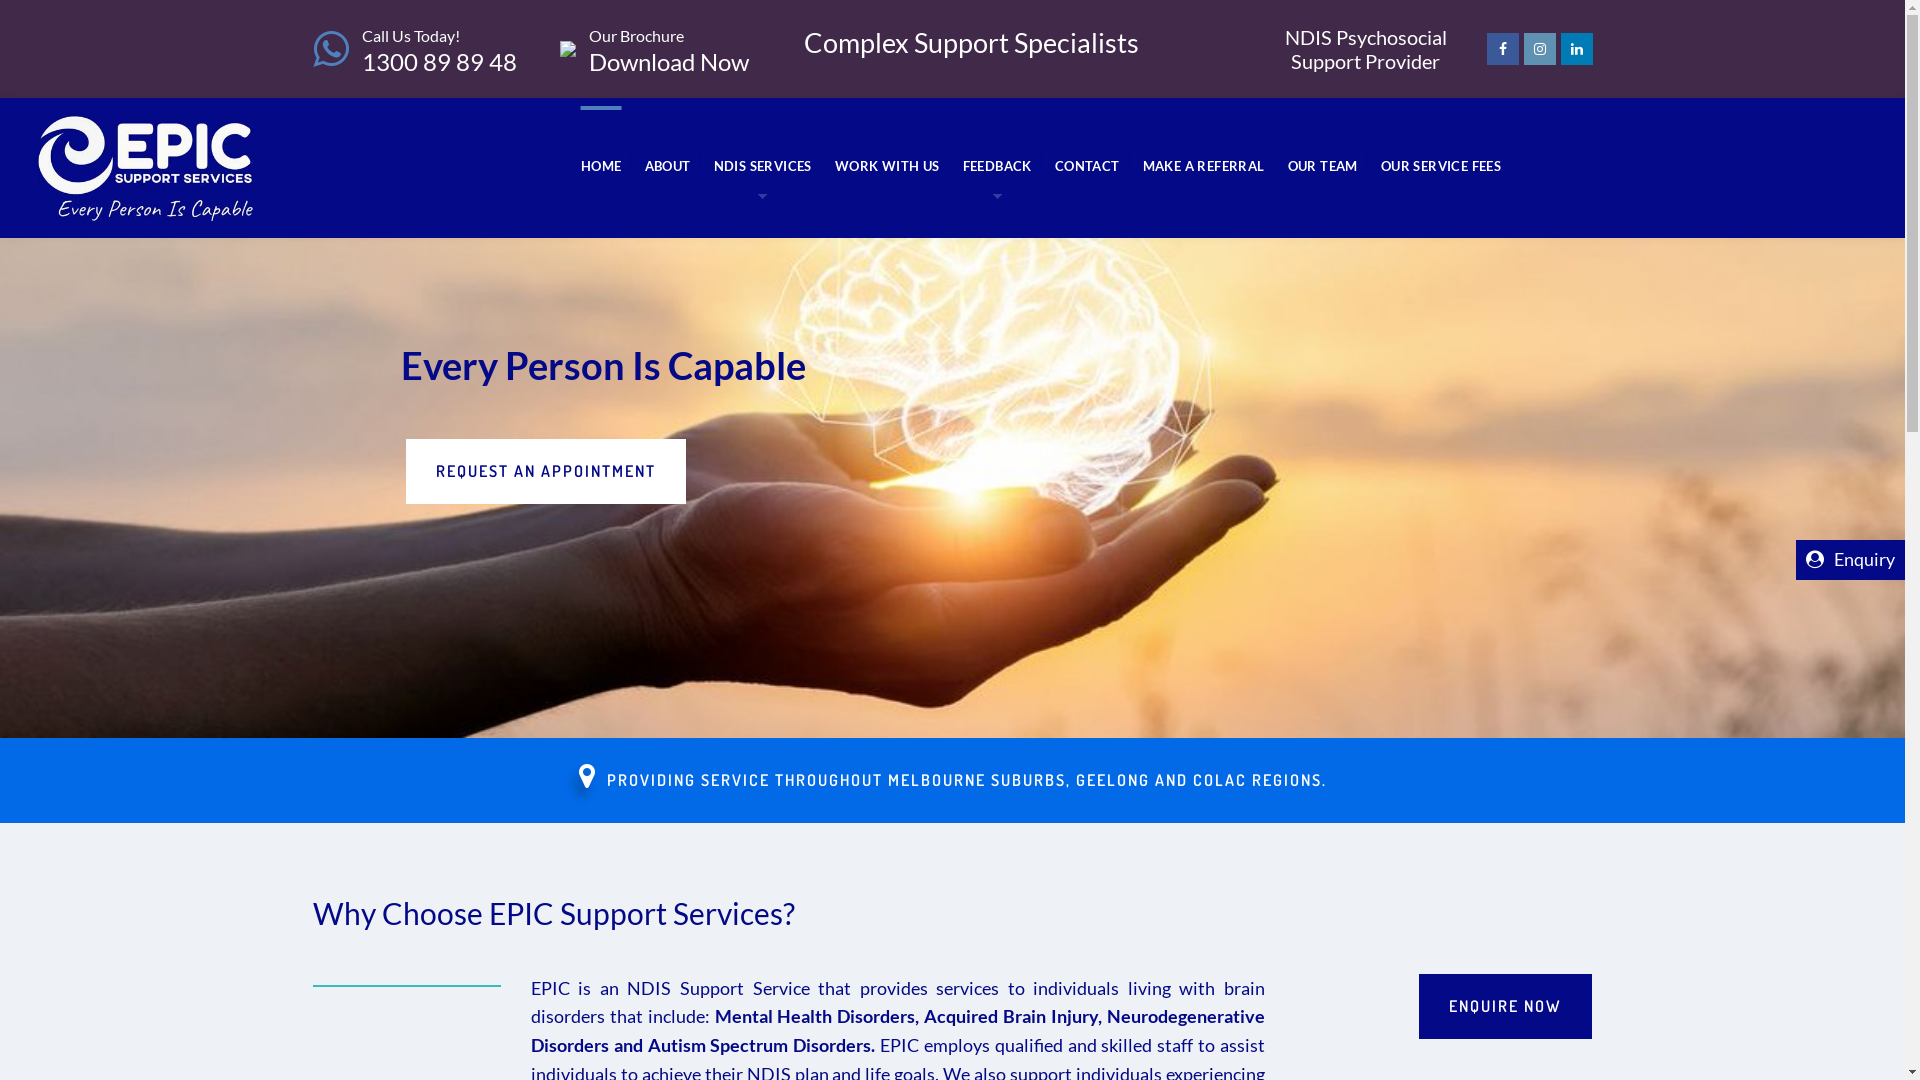 This screenshot has width=1920, height=1080. I want to click on OUR TEAM, so click(1323, 158).